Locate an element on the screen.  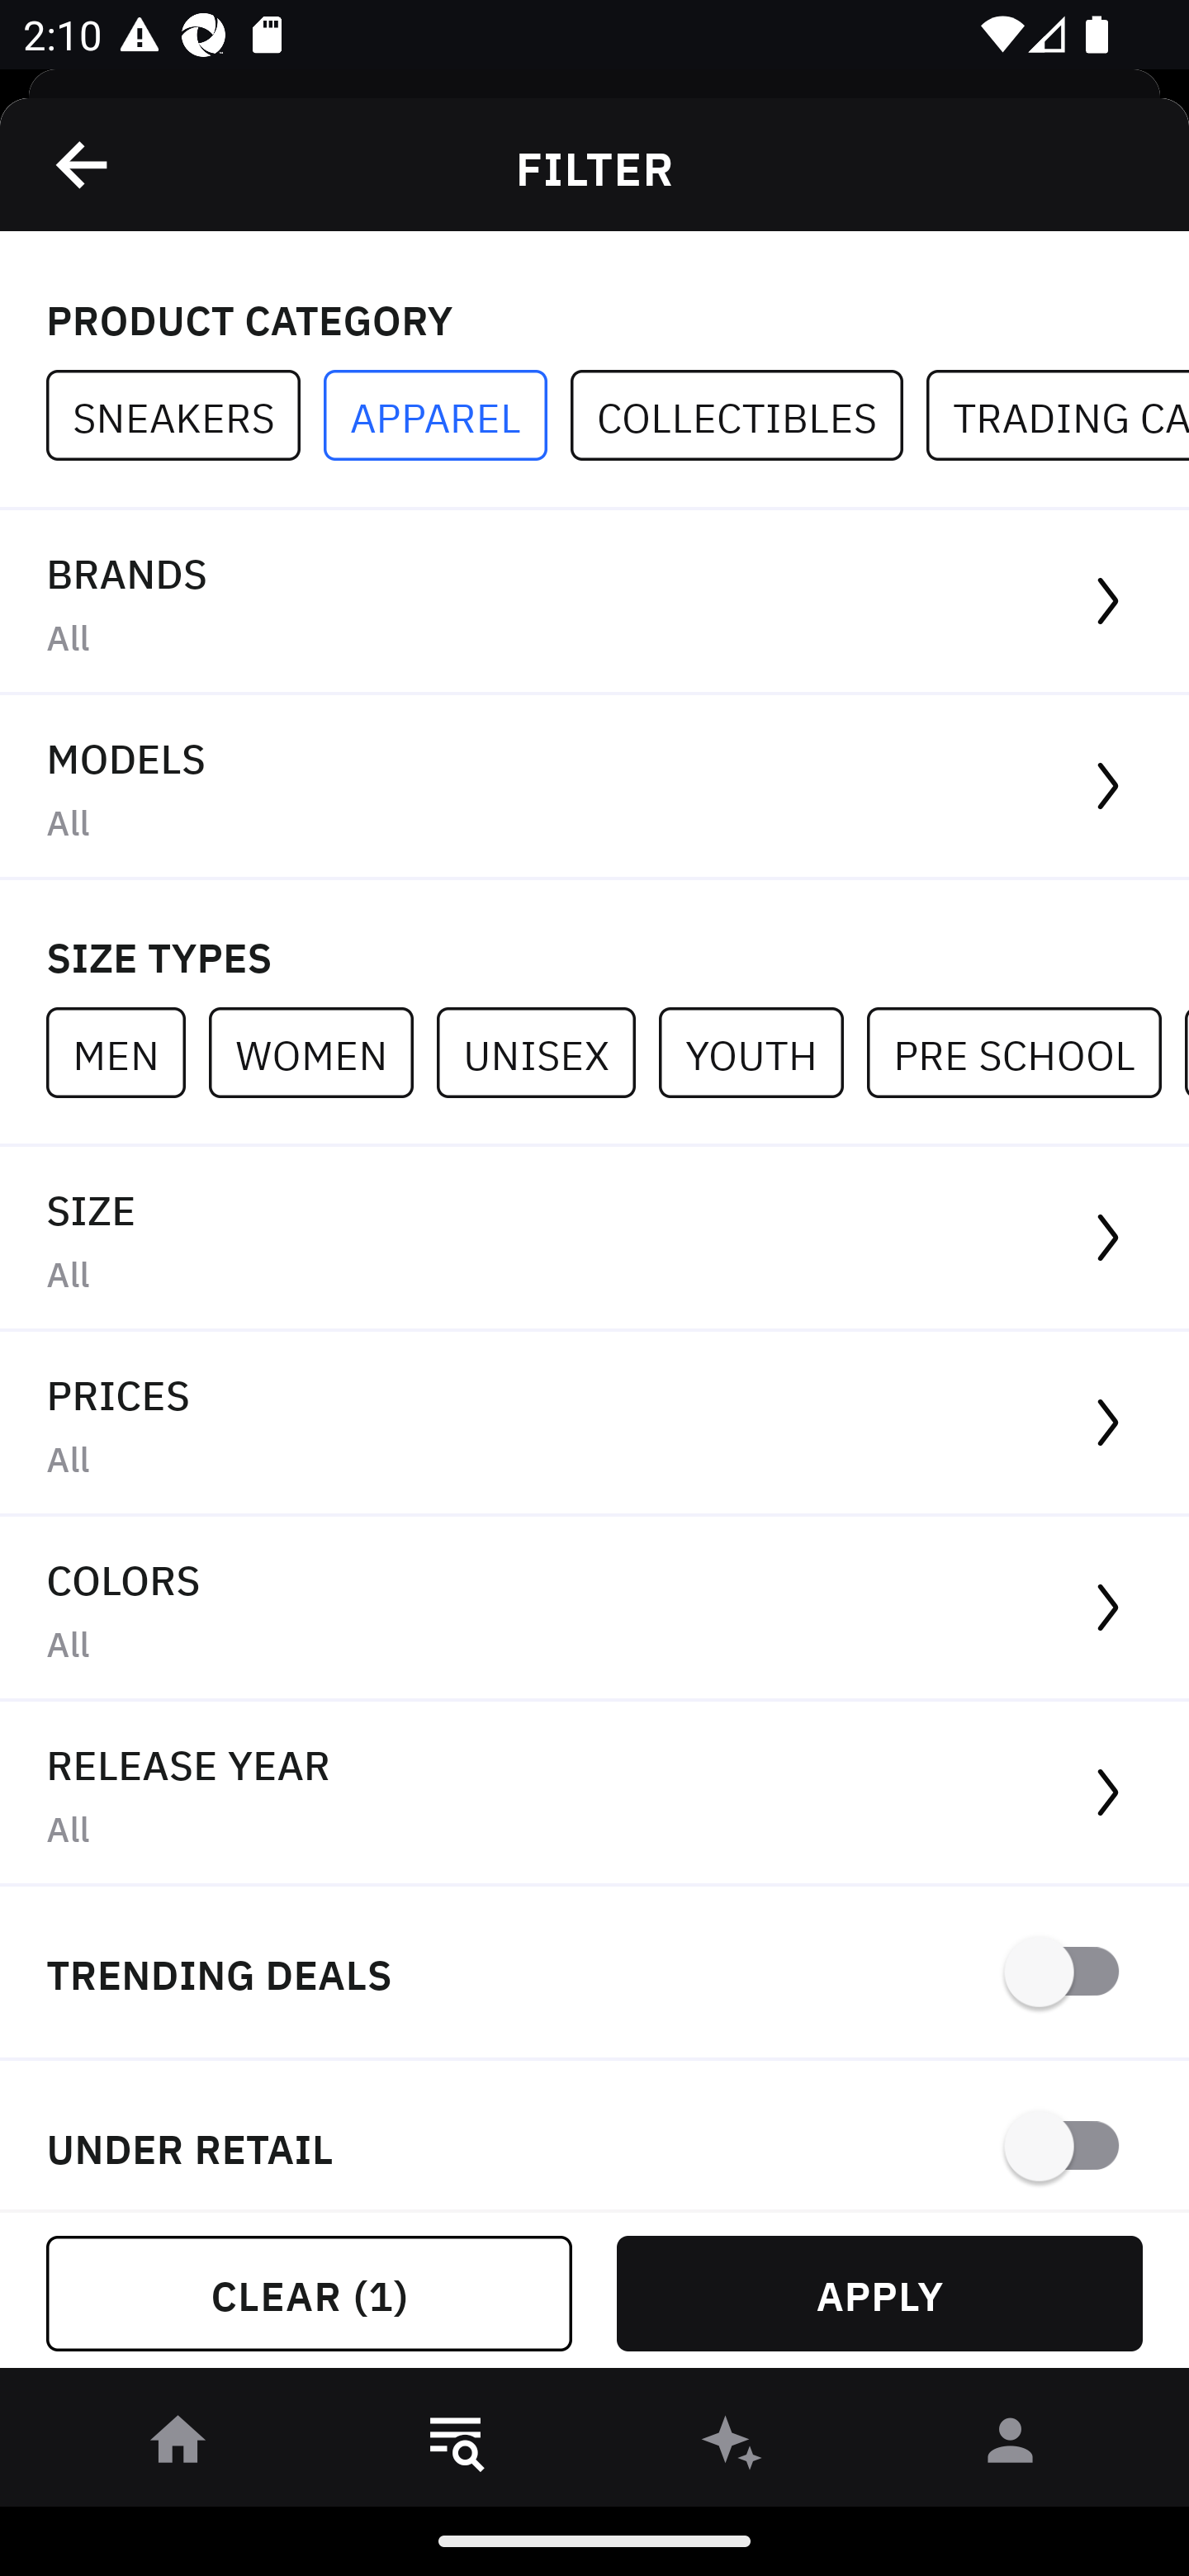
APPLY is located at coordinates (879, 2294).